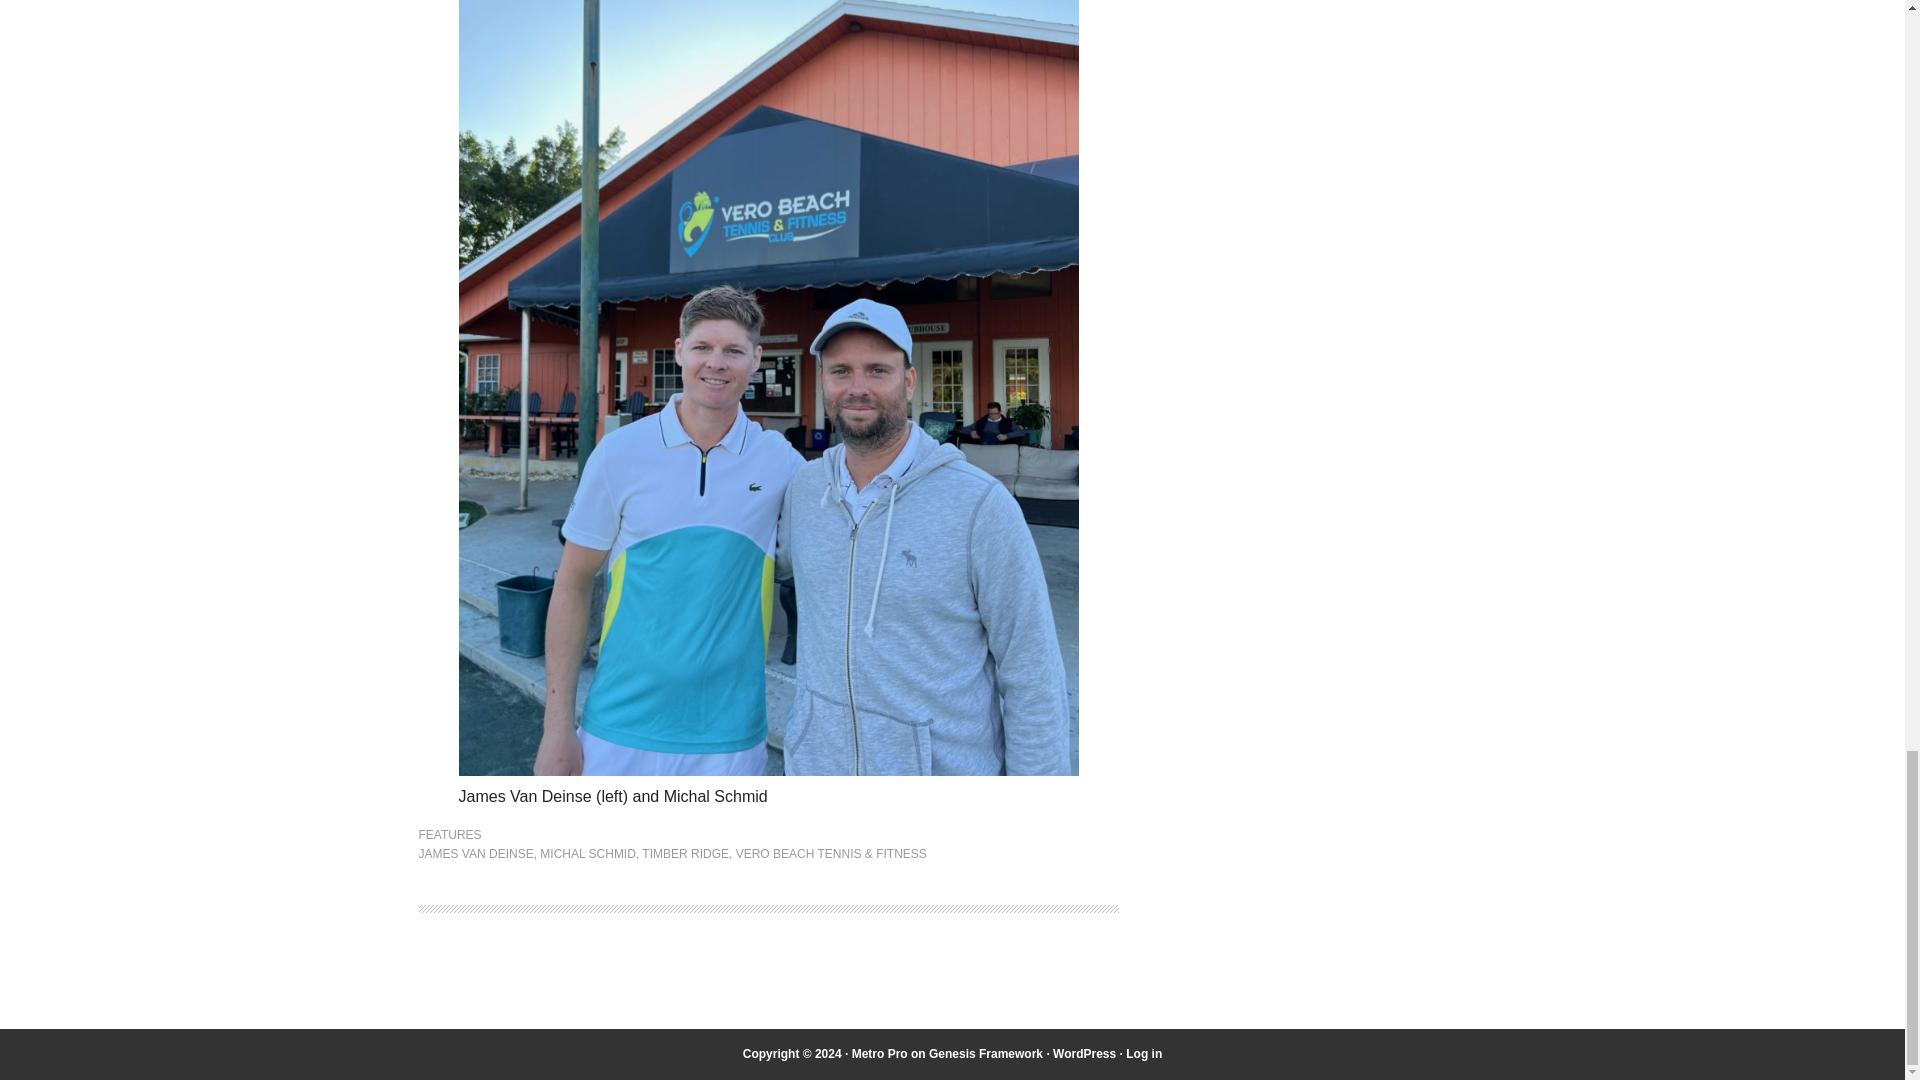 The image size is (1920, 1080). Describe the element at coordinates (587, 853) in the screenshot. I see `MICHAL SCHMID` at that location.